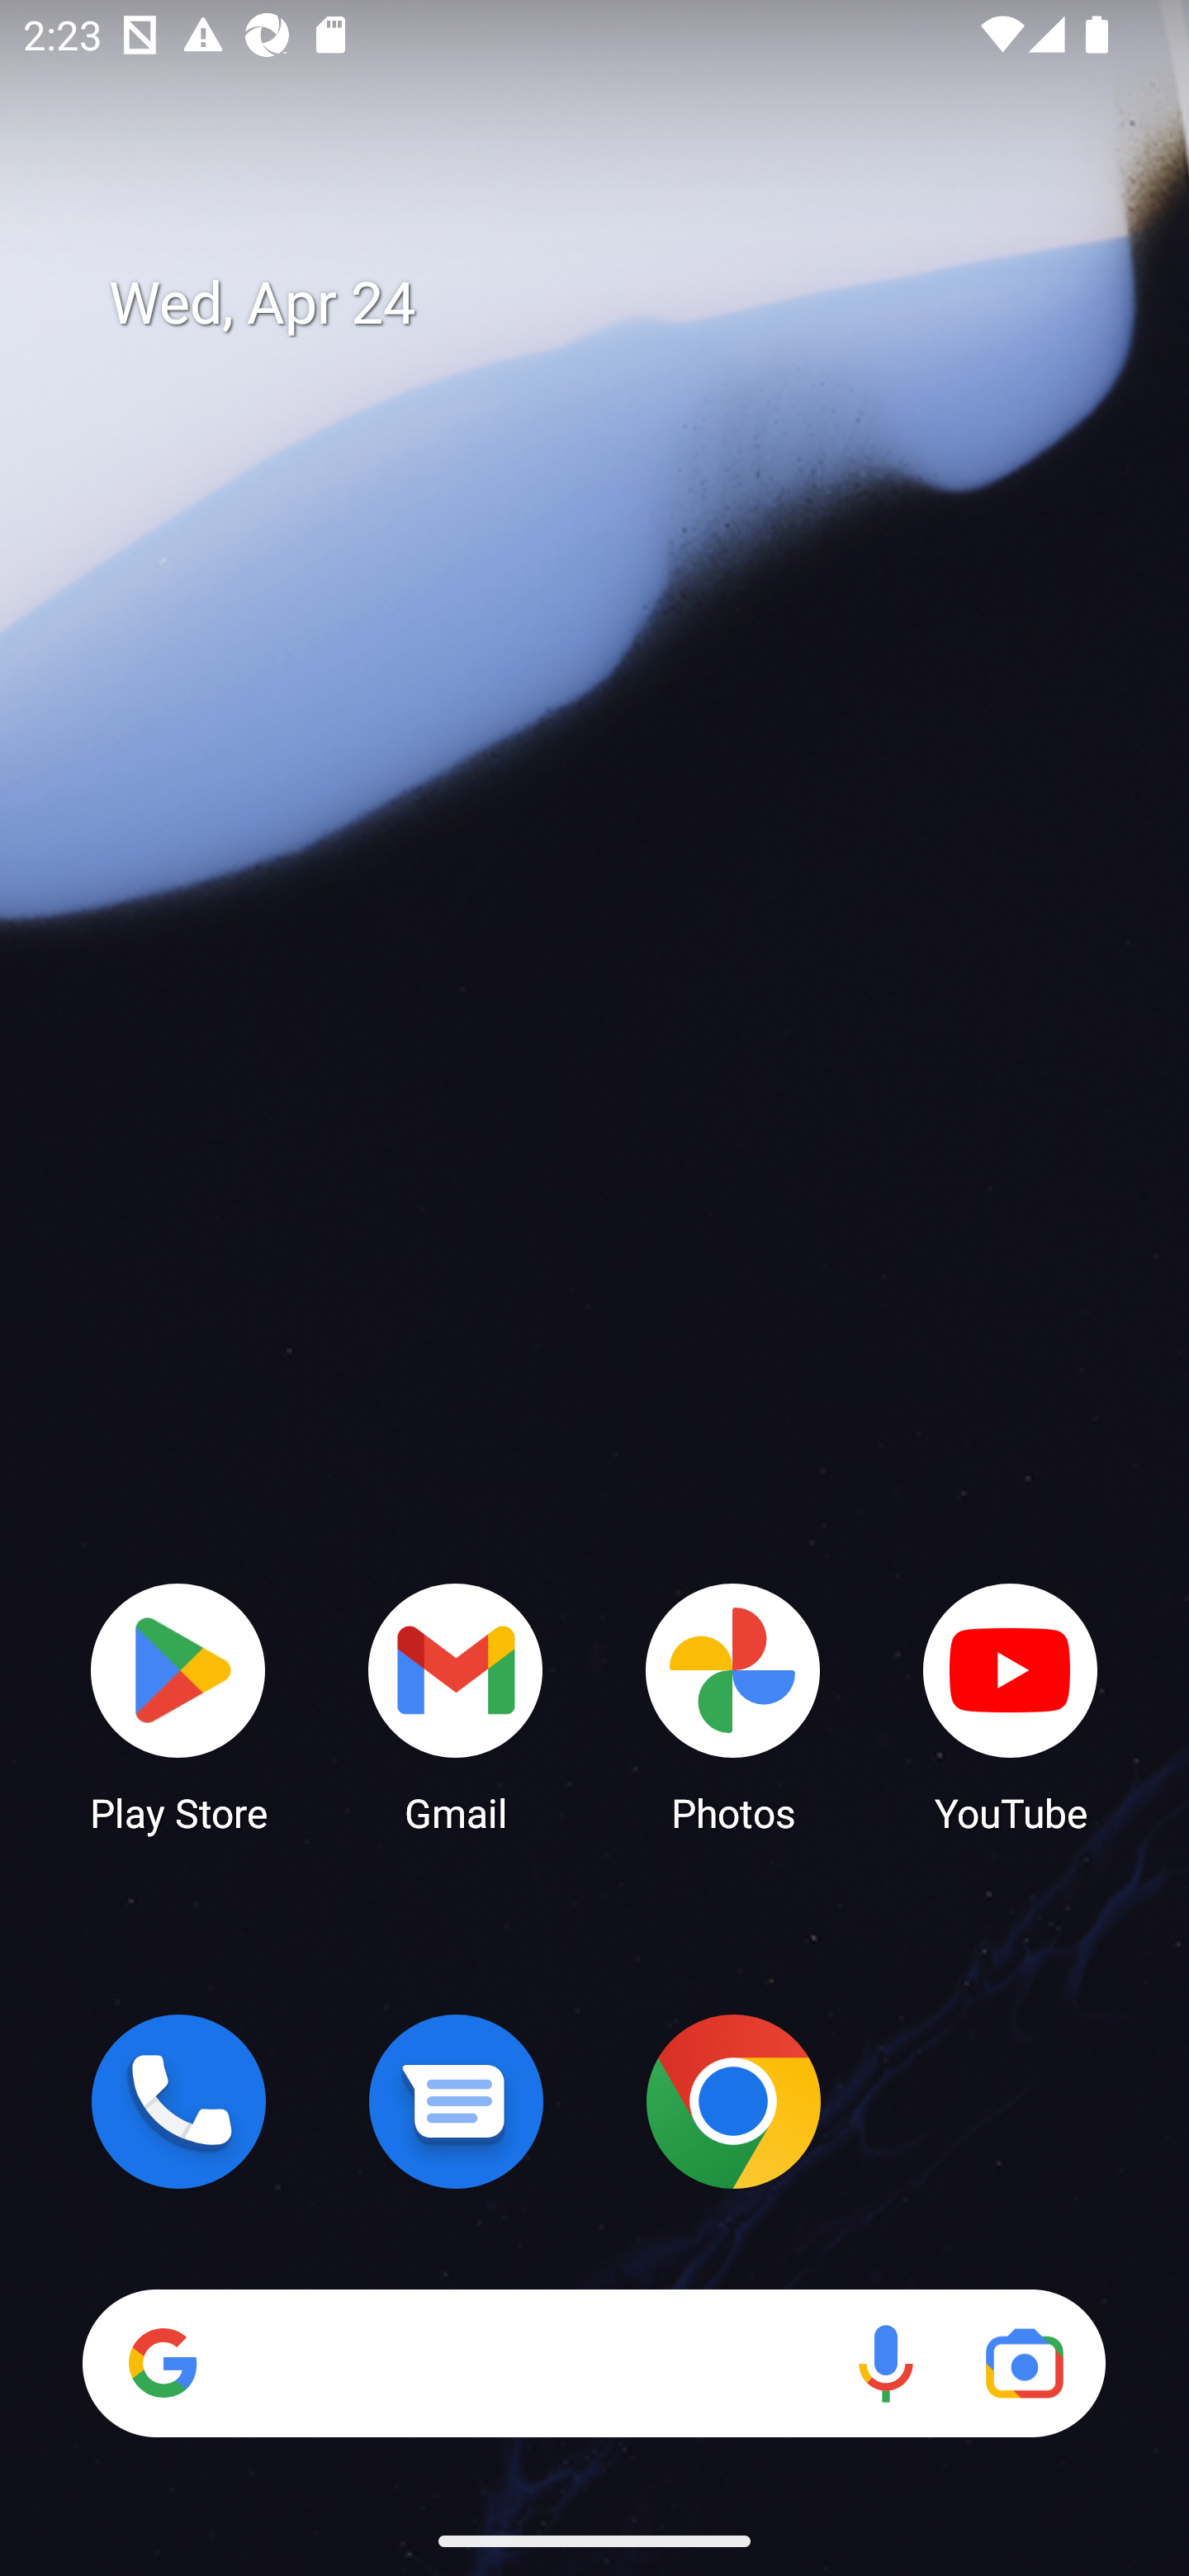 The image size is (1189, 2576). I want to click on Chrome, so click(733, 2101).